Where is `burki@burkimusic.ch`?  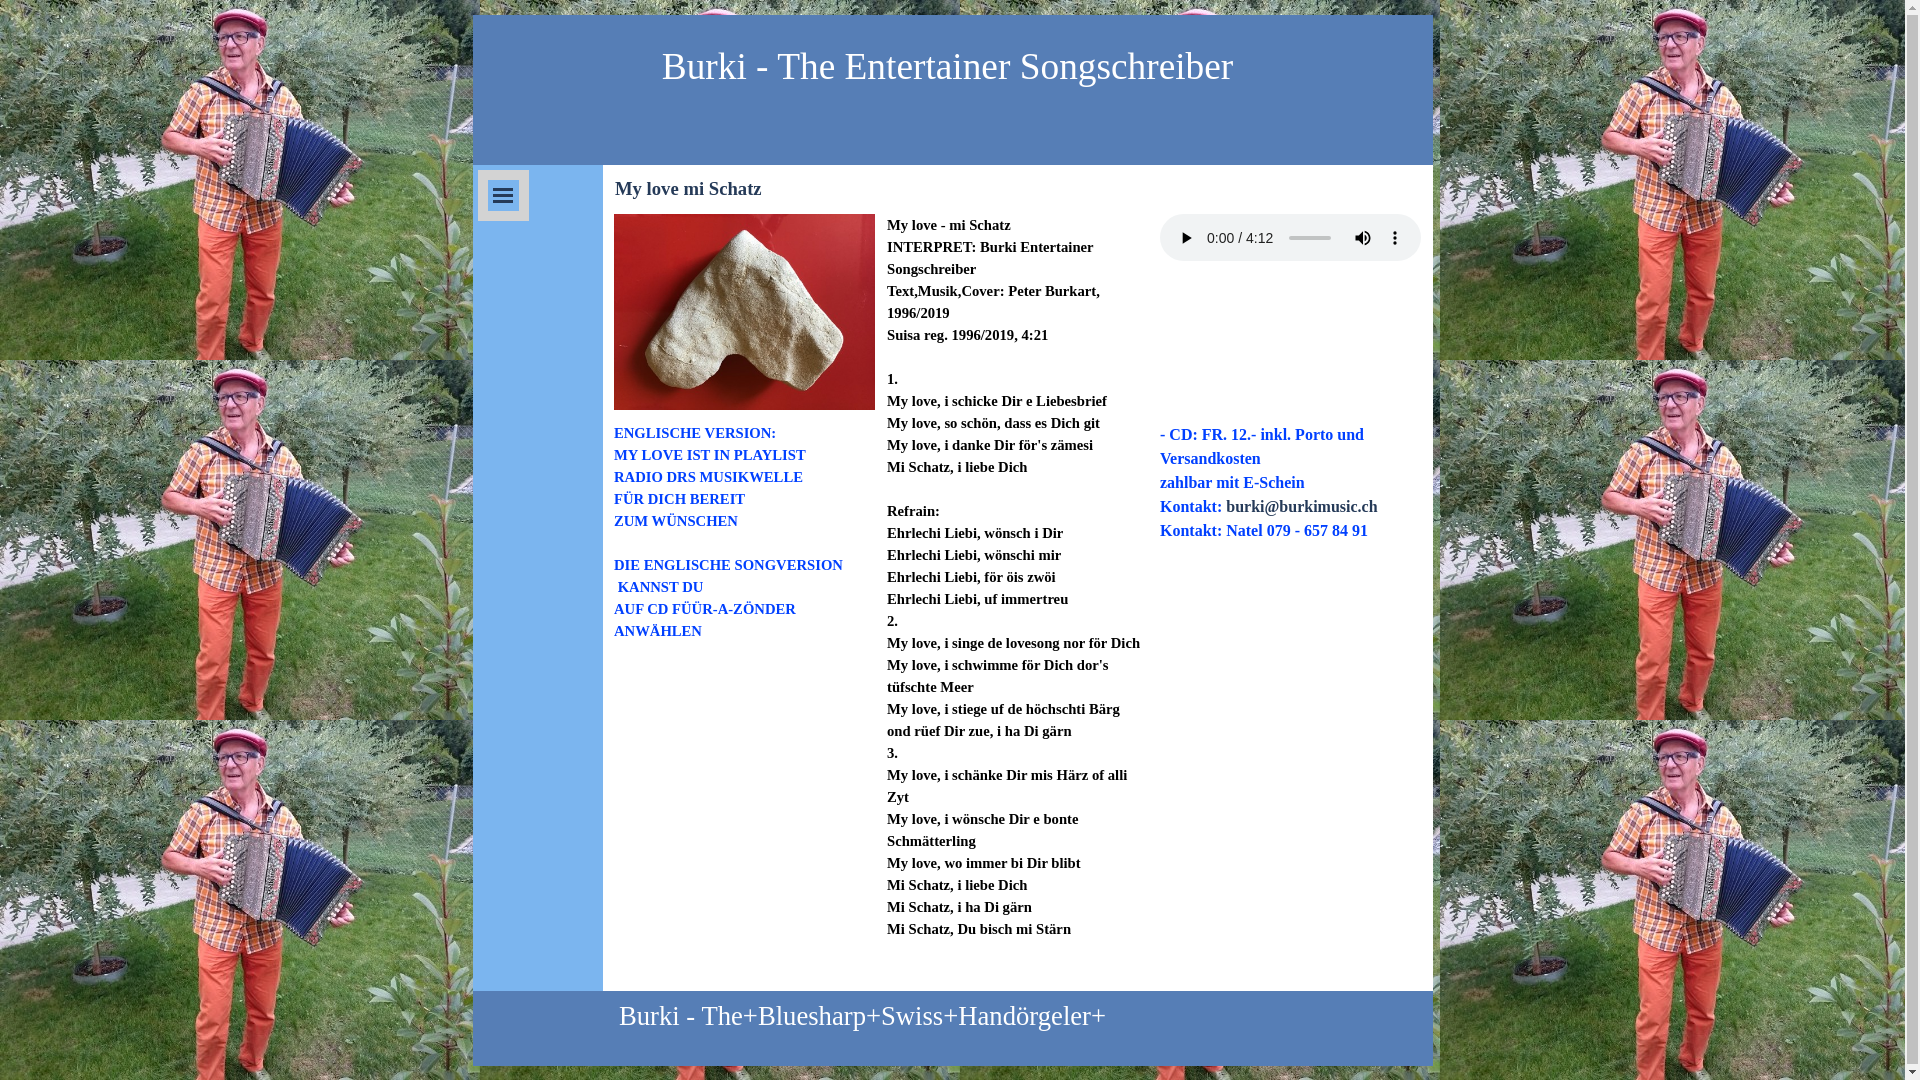
burki@burkimusic.ch is located at coordinates (1302, 506).